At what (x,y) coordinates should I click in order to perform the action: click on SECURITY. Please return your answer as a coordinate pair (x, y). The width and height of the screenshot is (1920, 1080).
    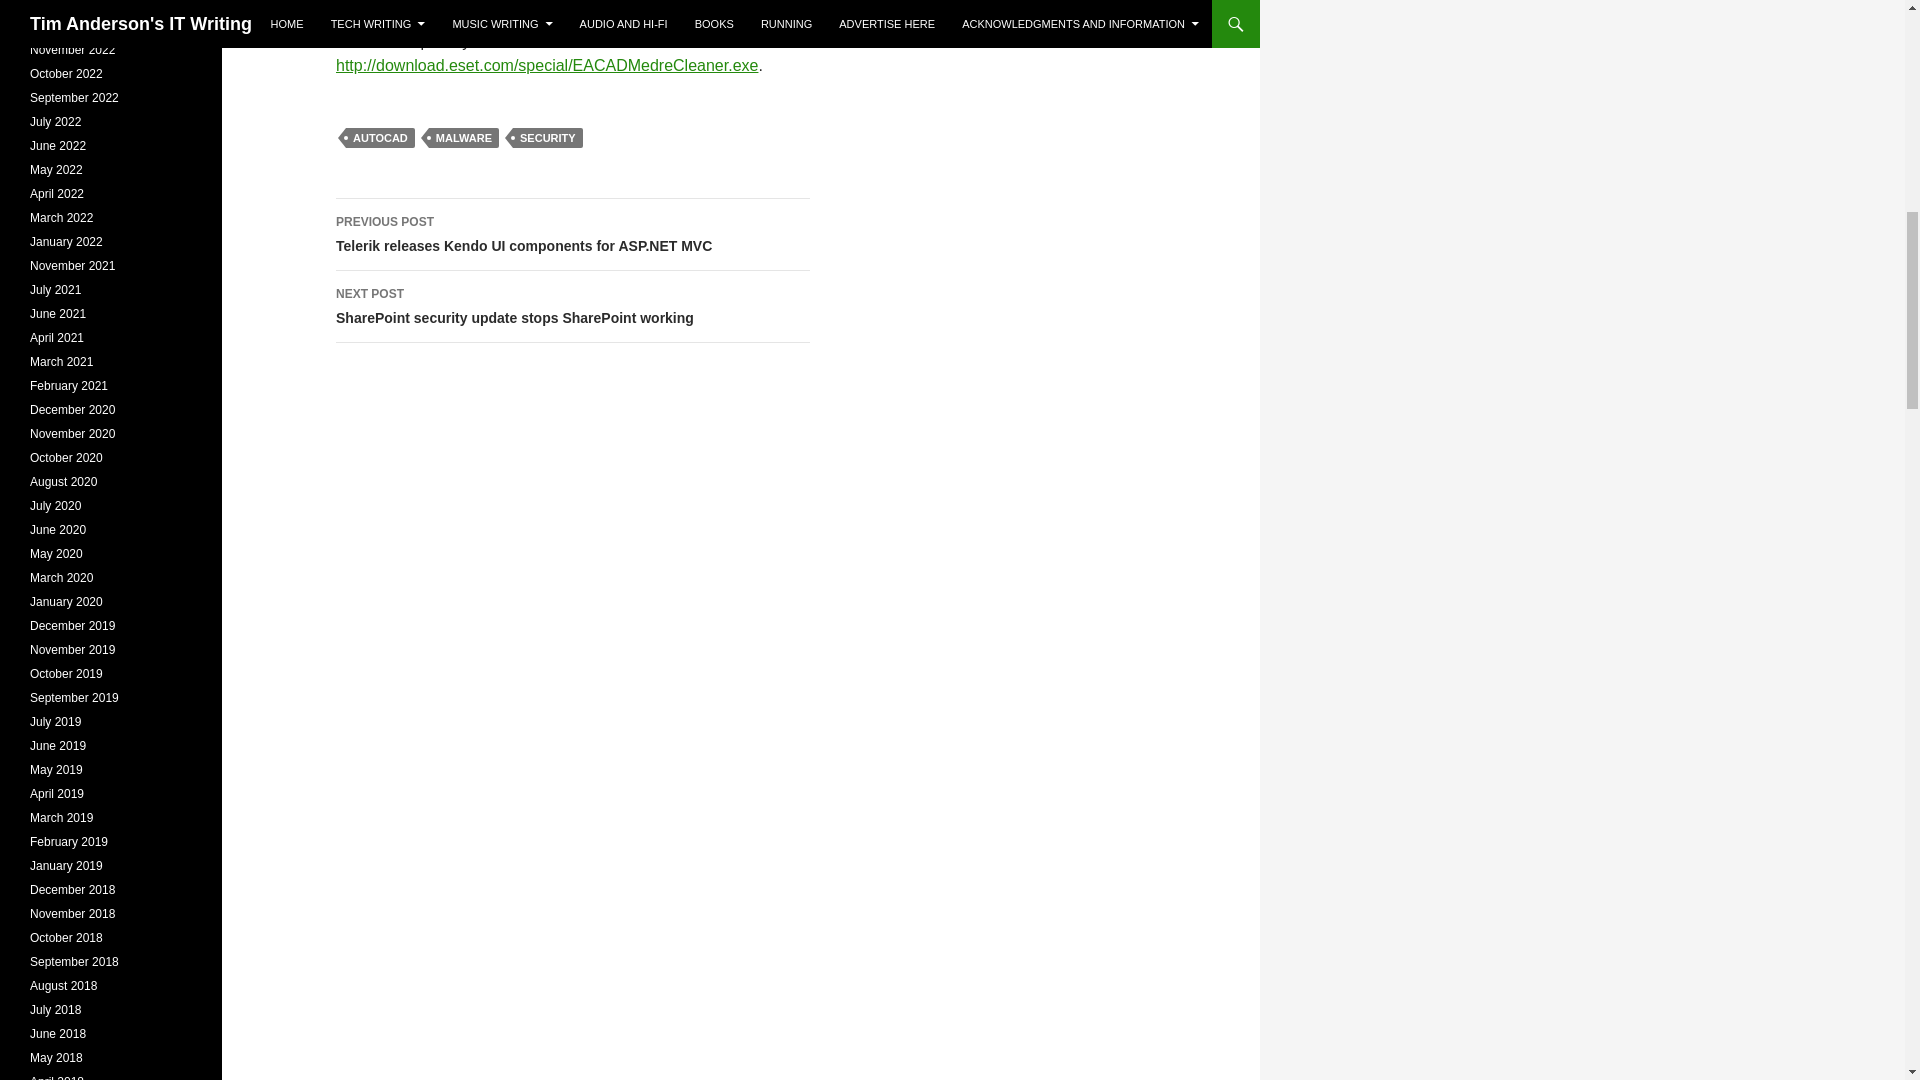
    Looking at the image, I should click on (548, 138).